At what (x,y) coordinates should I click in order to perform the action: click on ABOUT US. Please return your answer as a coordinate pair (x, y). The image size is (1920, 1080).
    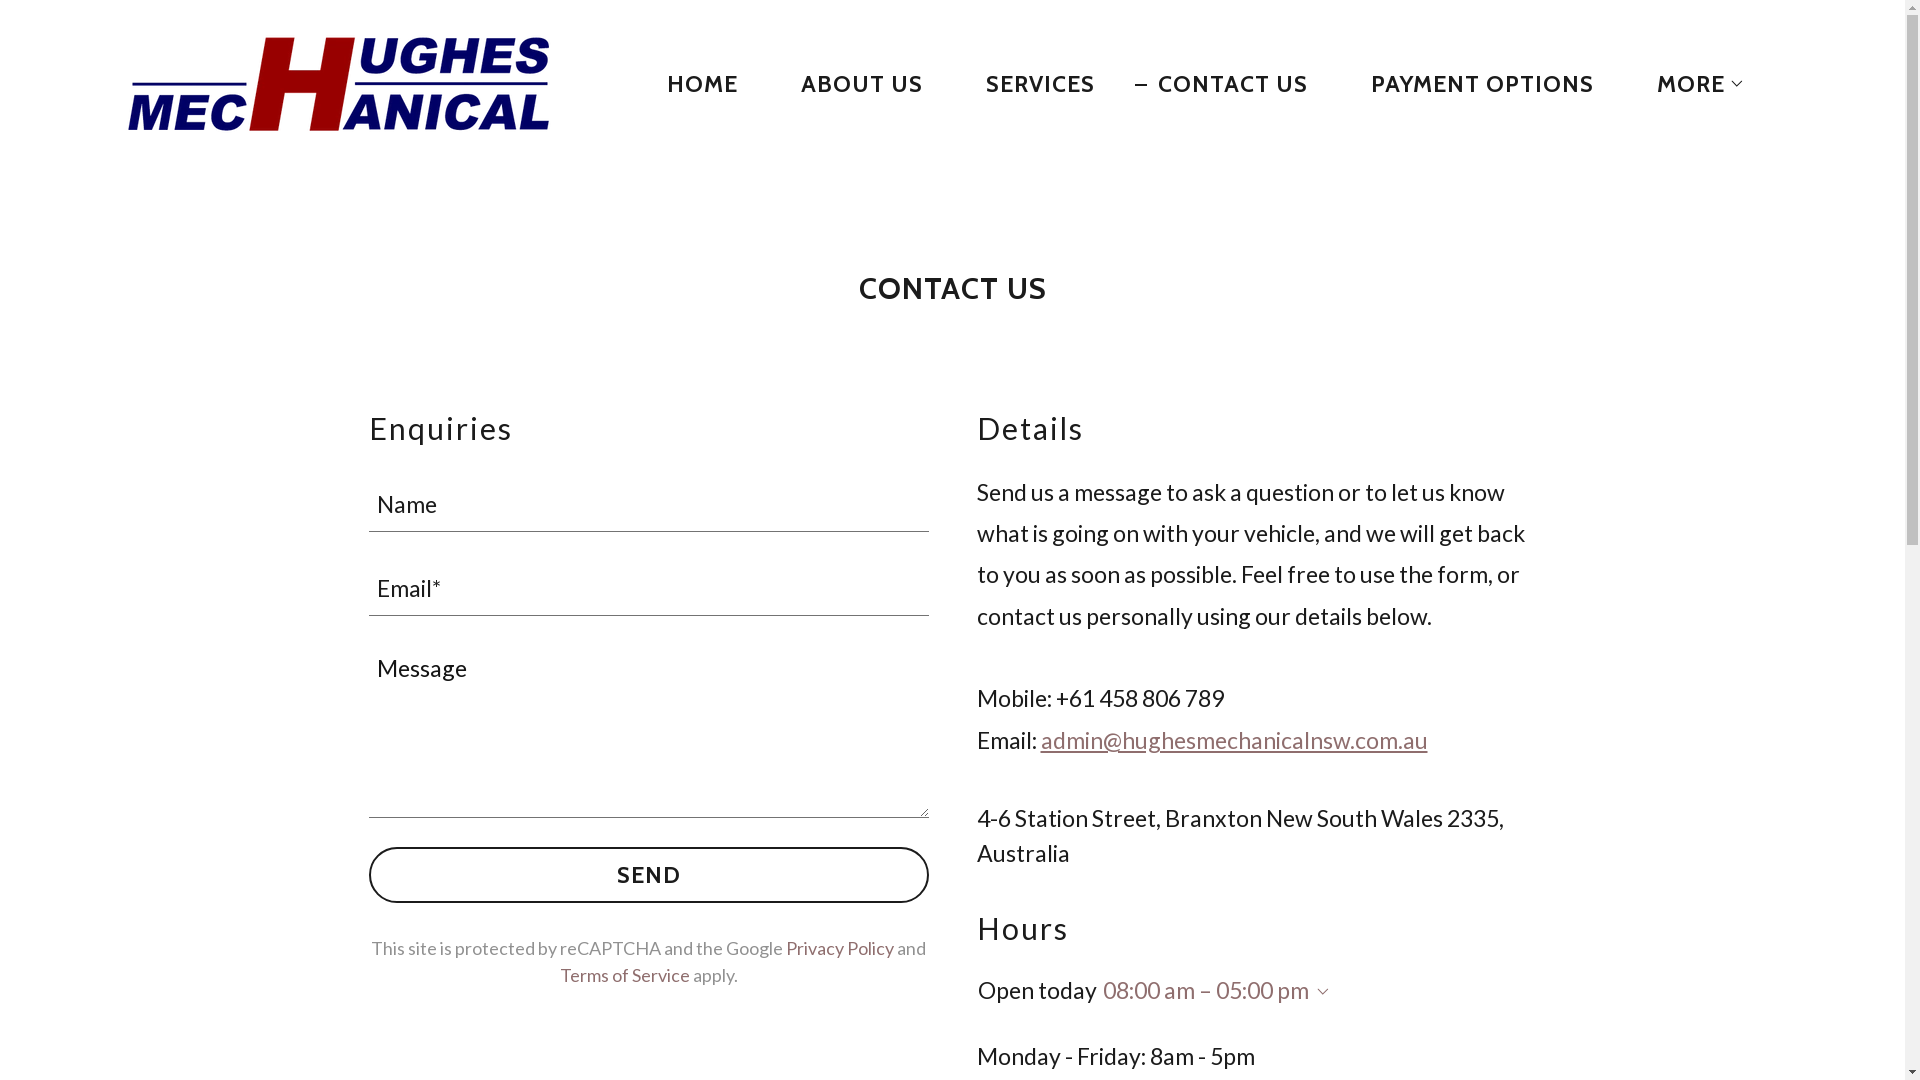
    Looking at the image, I should click on (850, 84).